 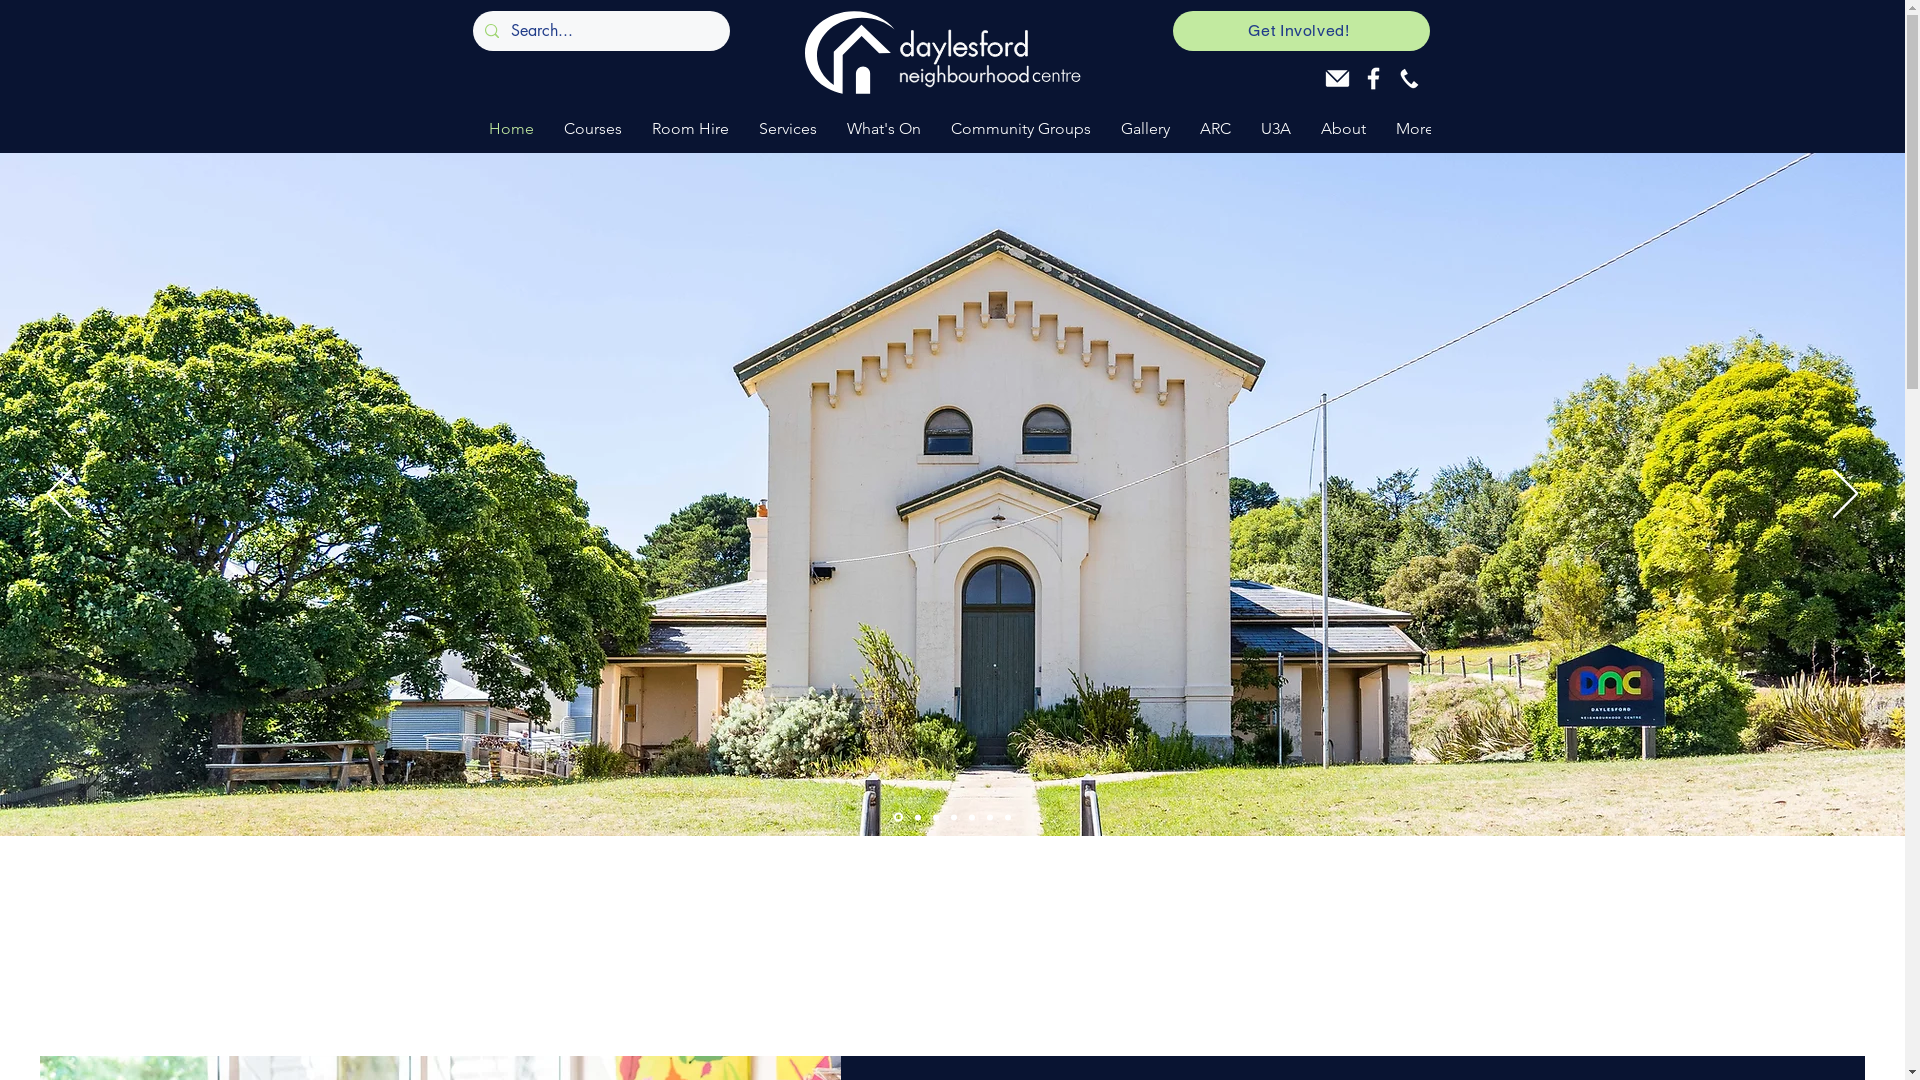 What do you see at coordinates (1344, 130) in the screenshot?
I see `About` at bounding box center [1344, 130].